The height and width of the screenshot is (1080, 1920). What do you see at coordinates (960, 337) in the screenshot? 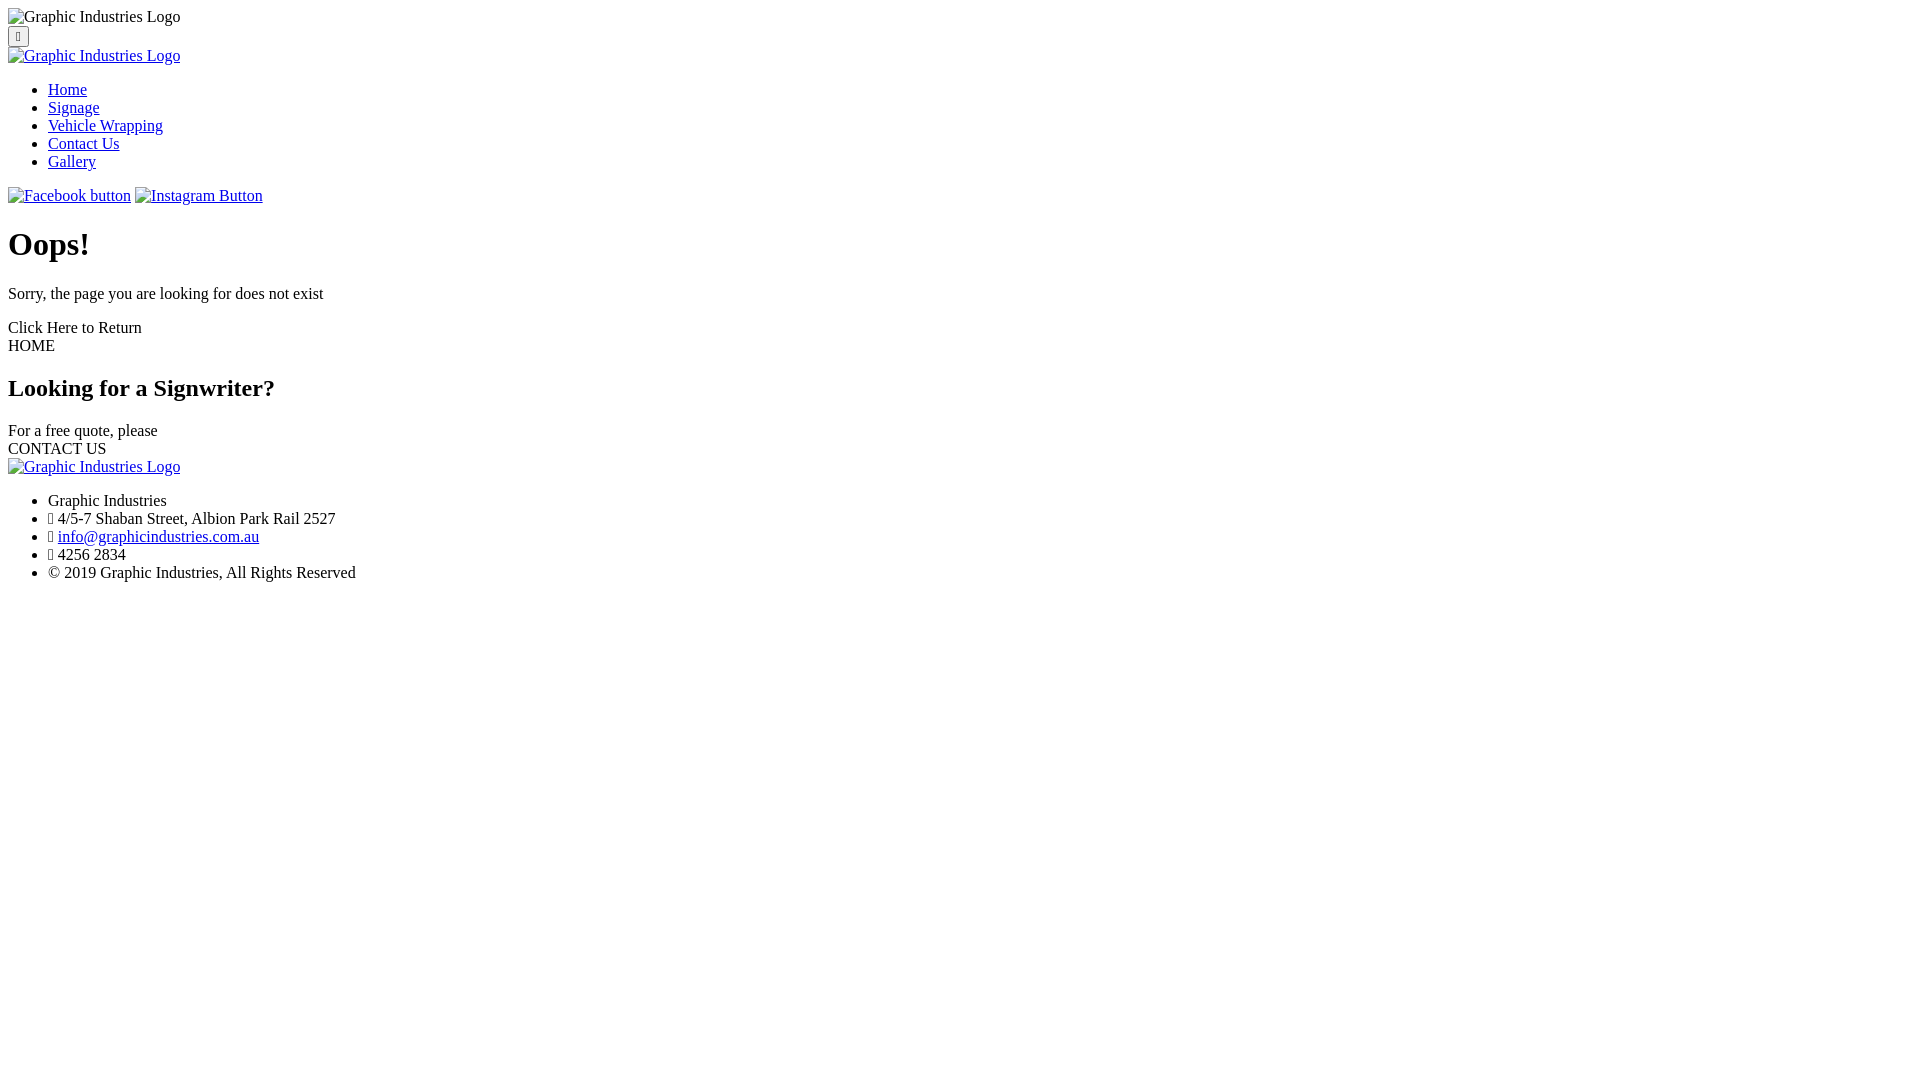
I see `Click Here to Return
HOME` at bounding box center [960, 337].